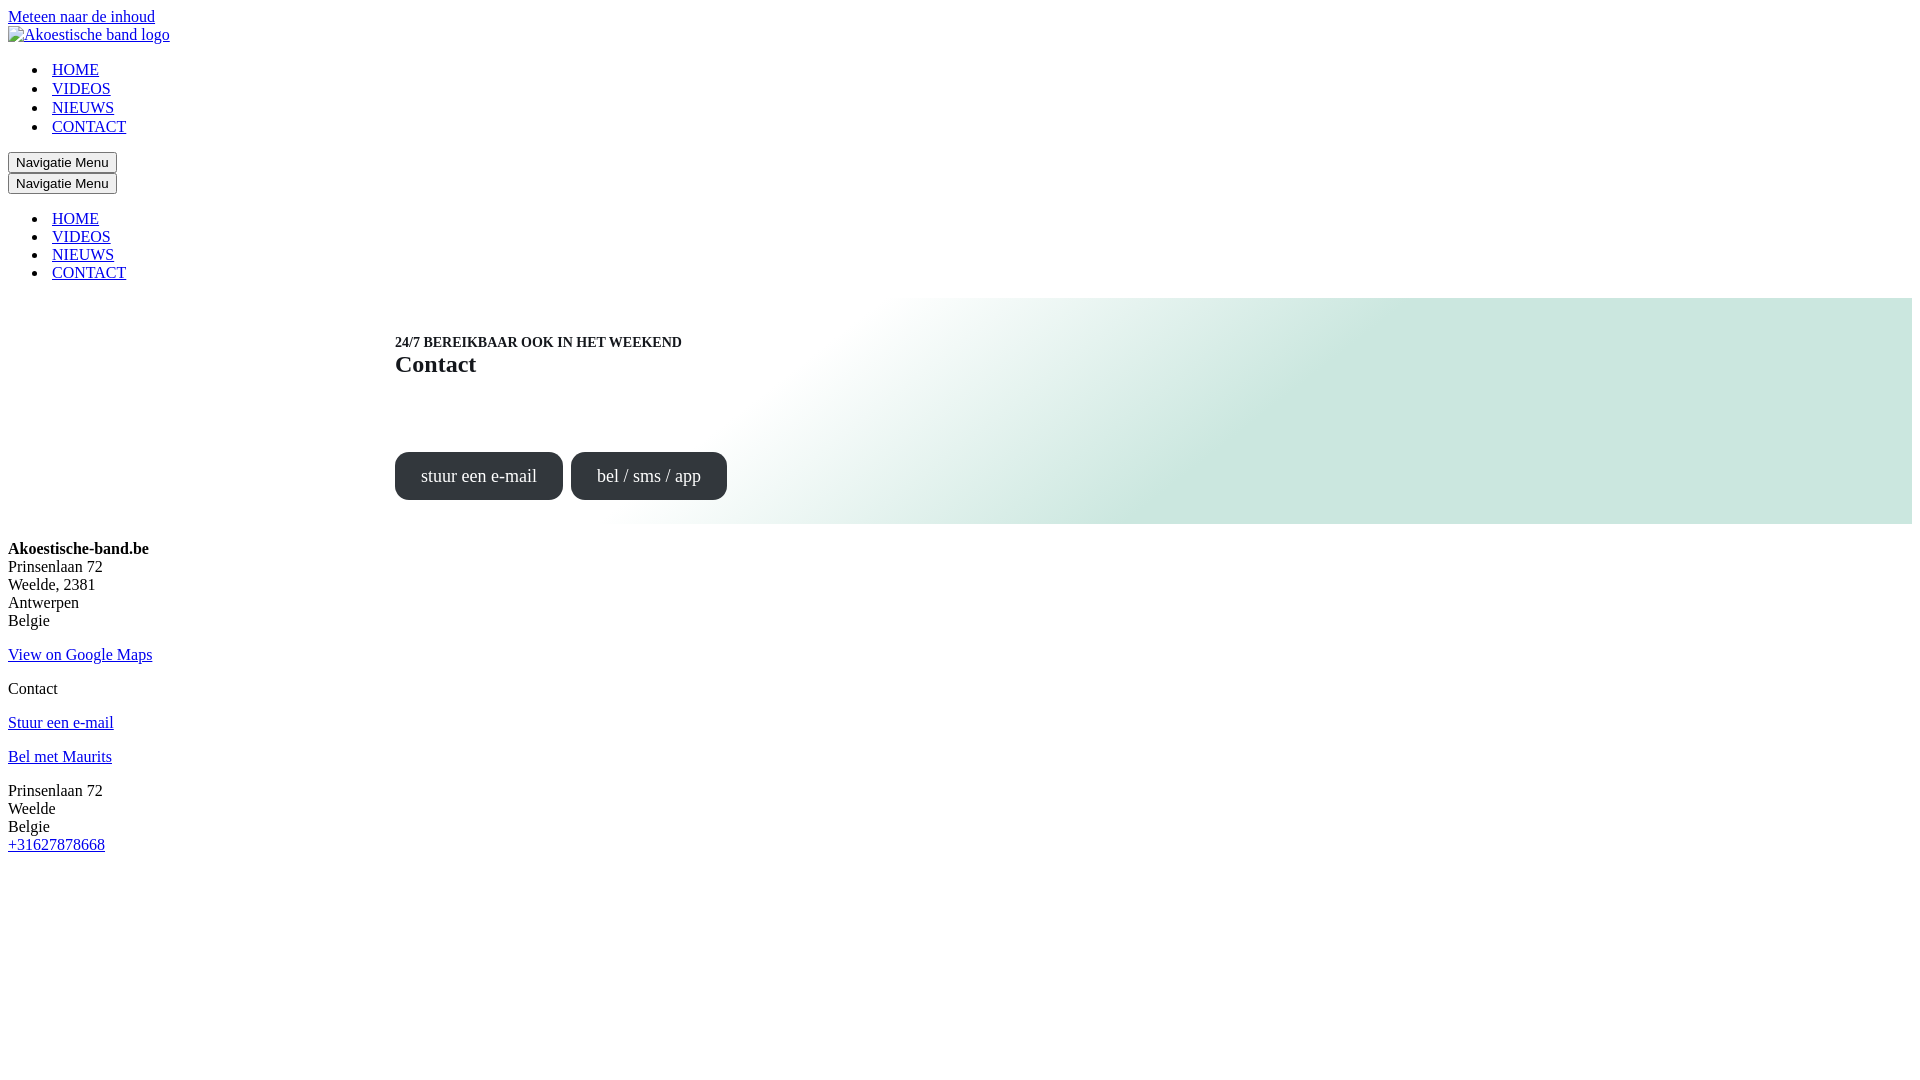 The height and width of the screenshot is (1080, 1920). Describe the element at coordinates (80, 654) in the screenshot. I see `View on Google Maps` at that location.